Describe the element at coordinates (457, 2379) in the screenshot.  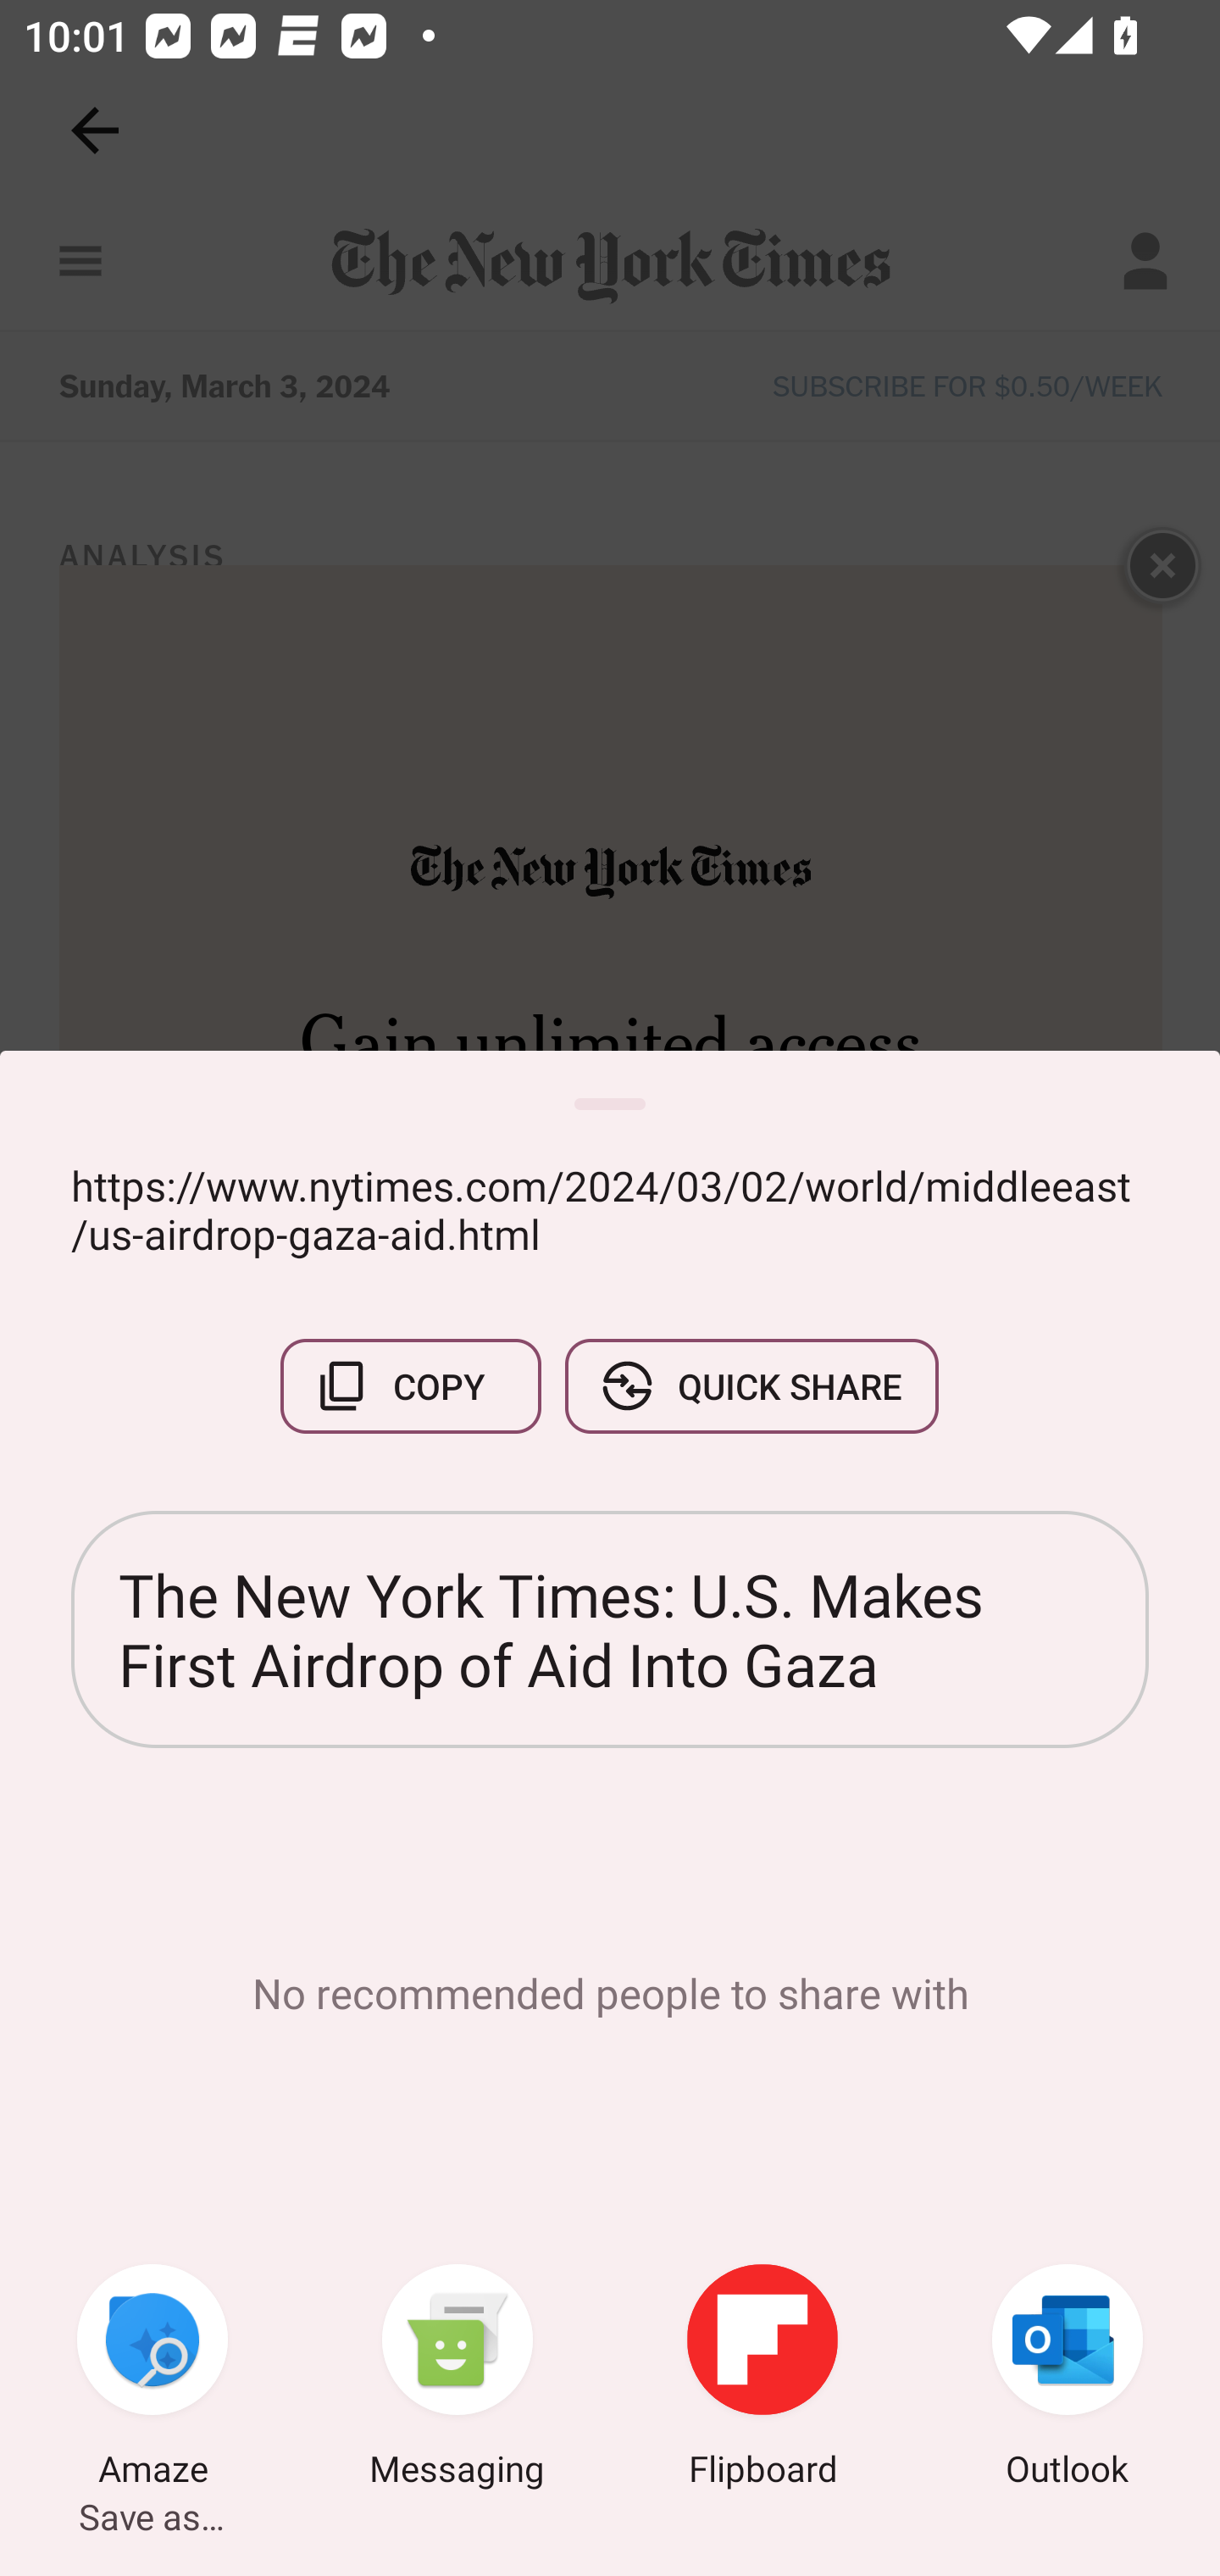
I see `Messaging` at that location.